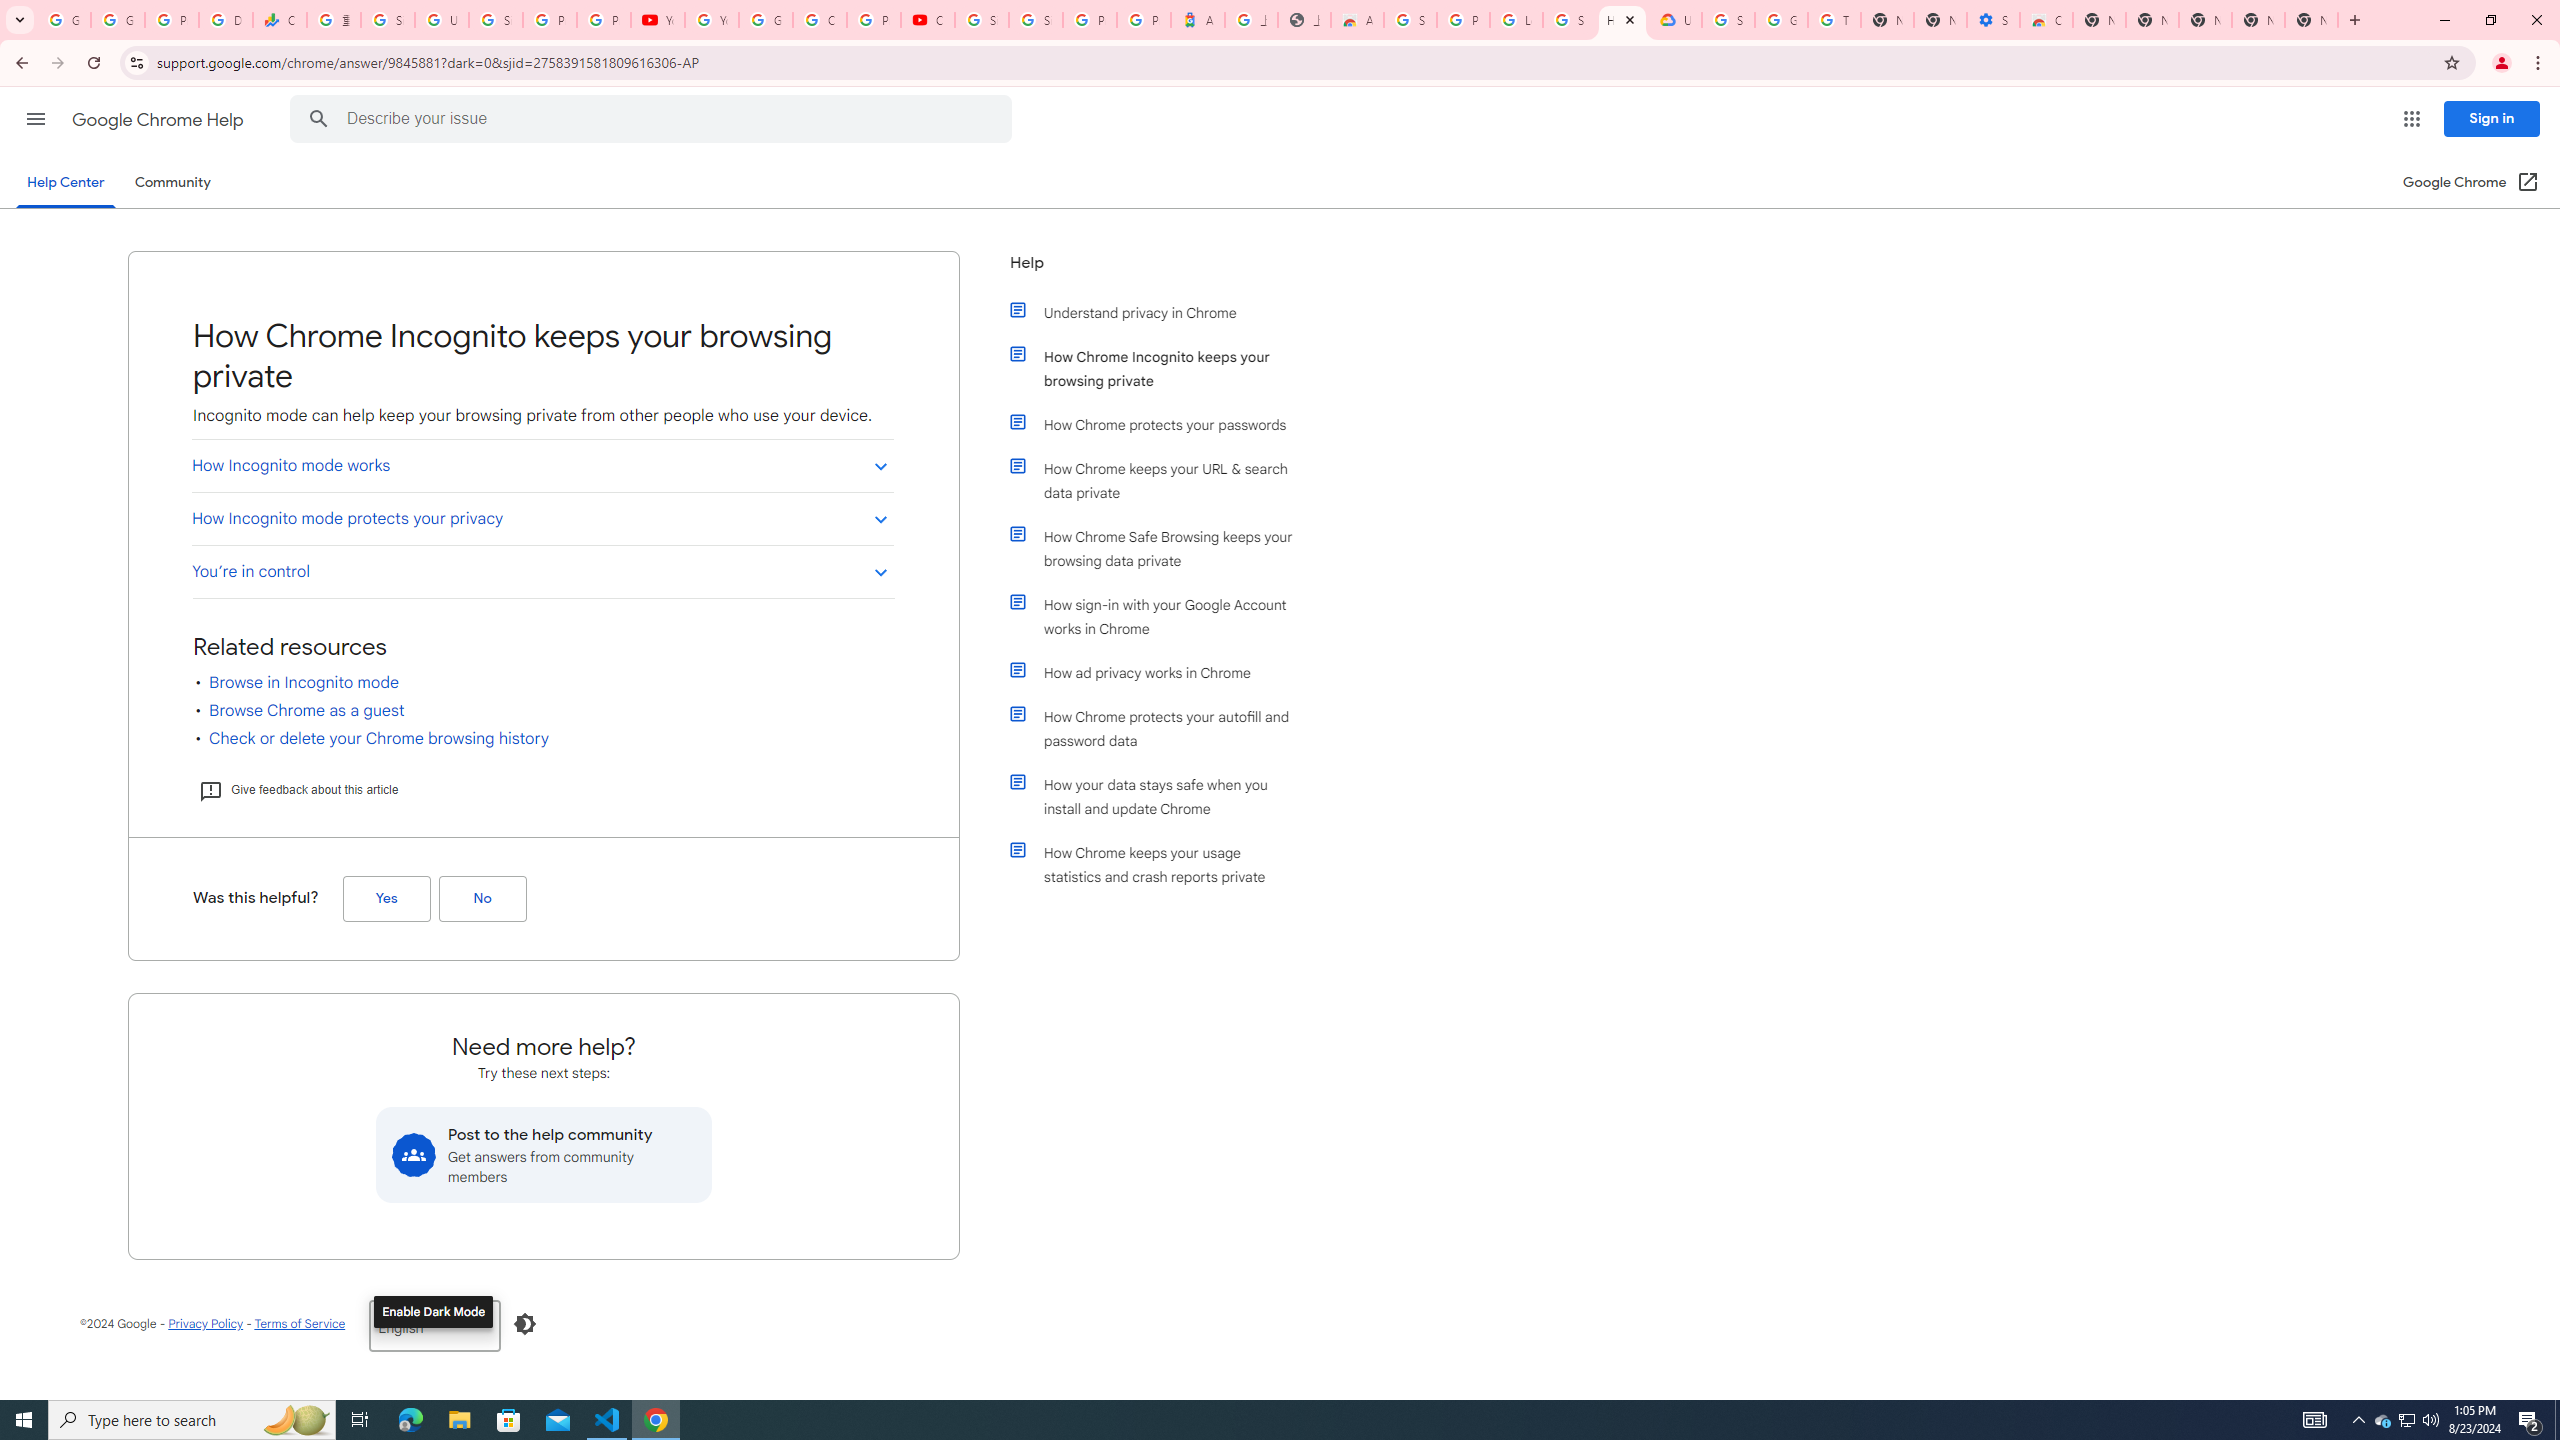 The height and width of the screenshot is (1440, 2560). I want to click on Settings - Accessibility, so click(1994, 20).